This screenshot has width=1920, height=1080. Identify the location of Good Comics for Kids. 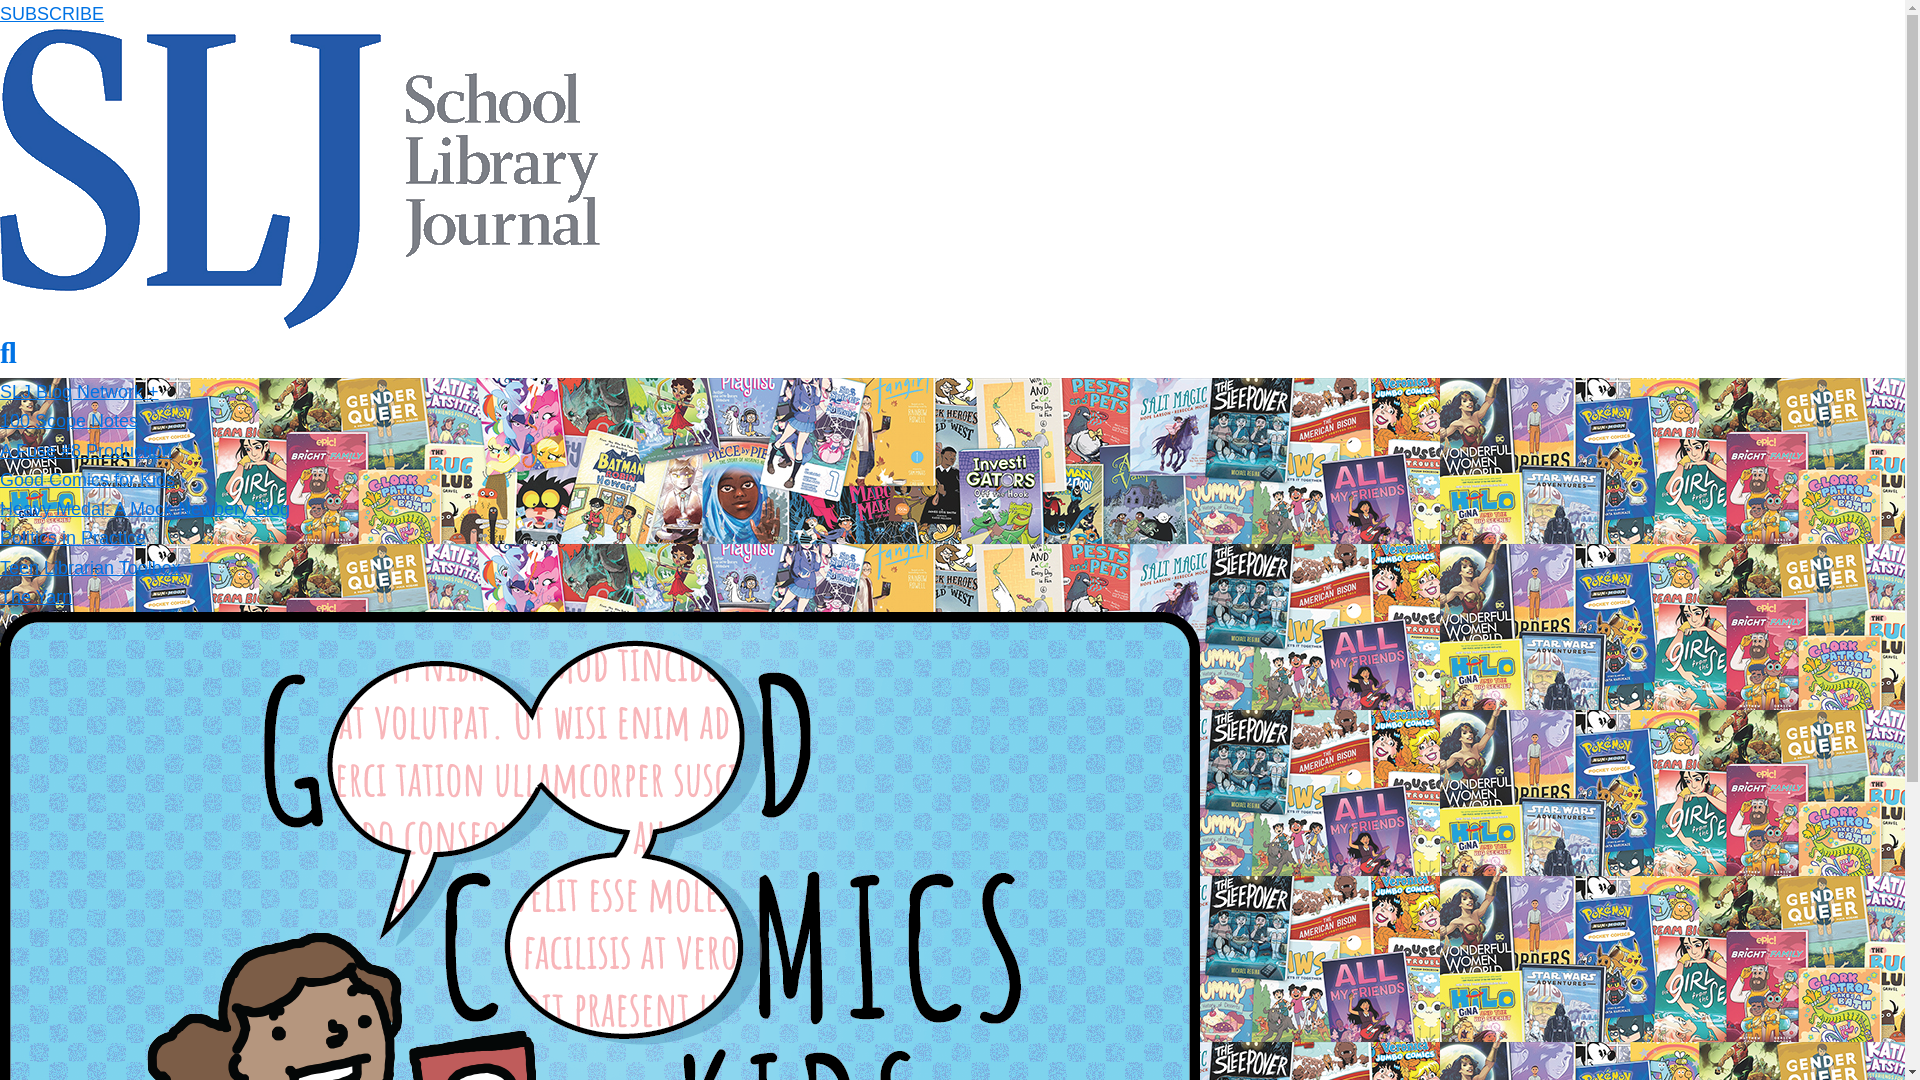
(87, 480).